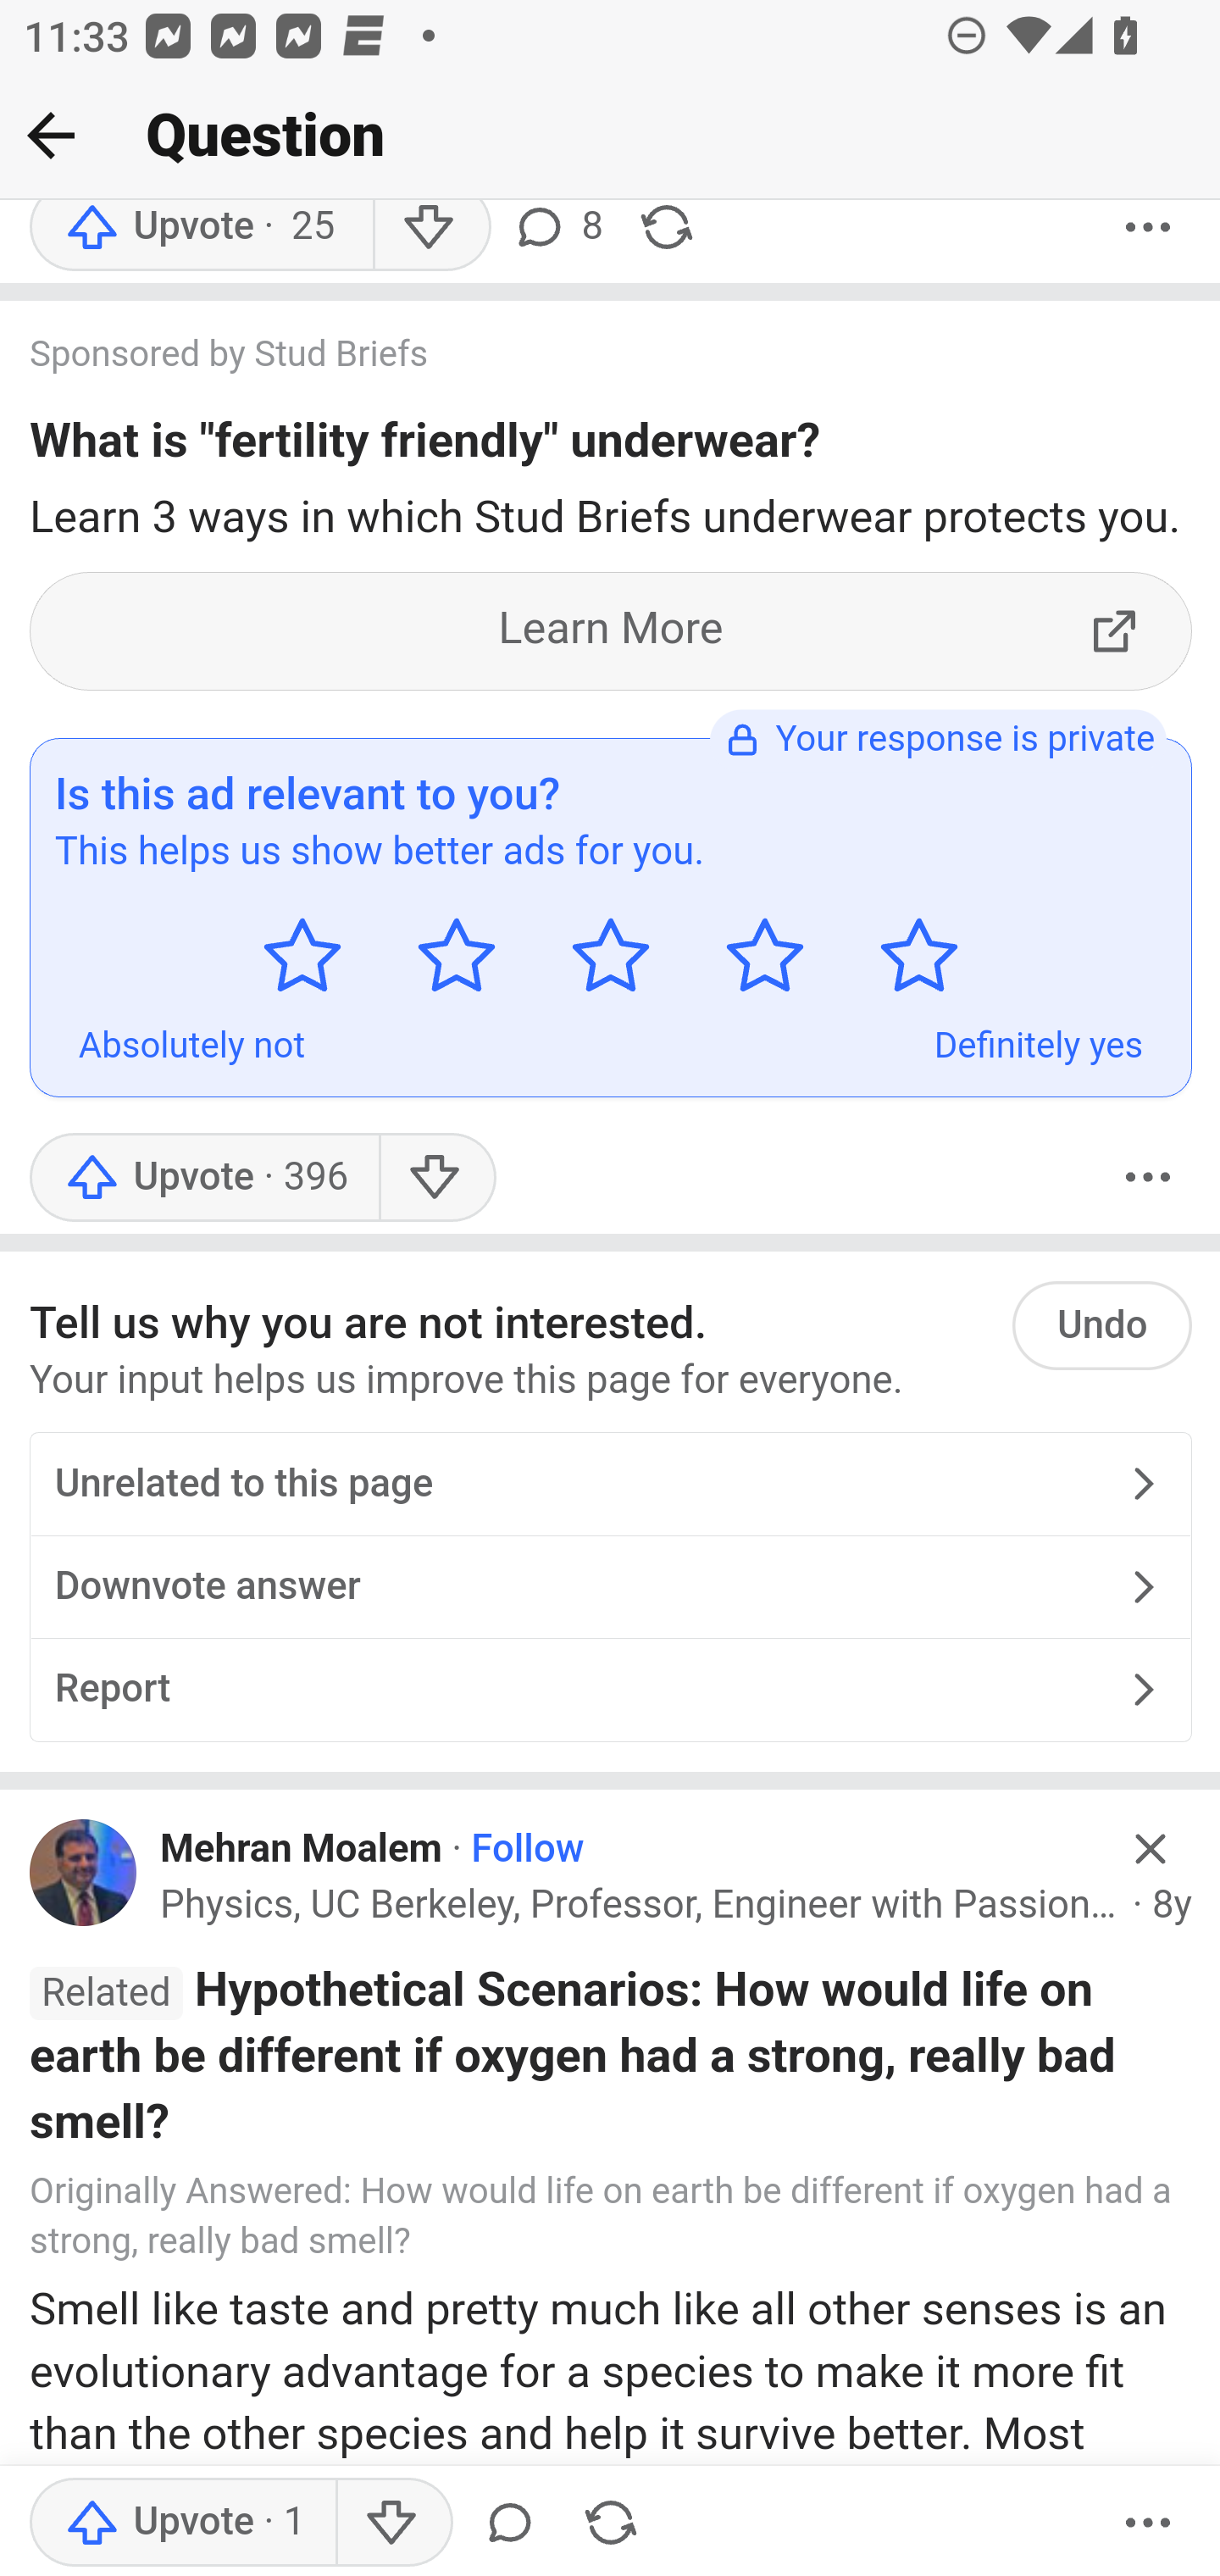 The width and height of the screenshot is (1220, 2576). I want to click on Learn More ExternalLink, so click(612, 630).